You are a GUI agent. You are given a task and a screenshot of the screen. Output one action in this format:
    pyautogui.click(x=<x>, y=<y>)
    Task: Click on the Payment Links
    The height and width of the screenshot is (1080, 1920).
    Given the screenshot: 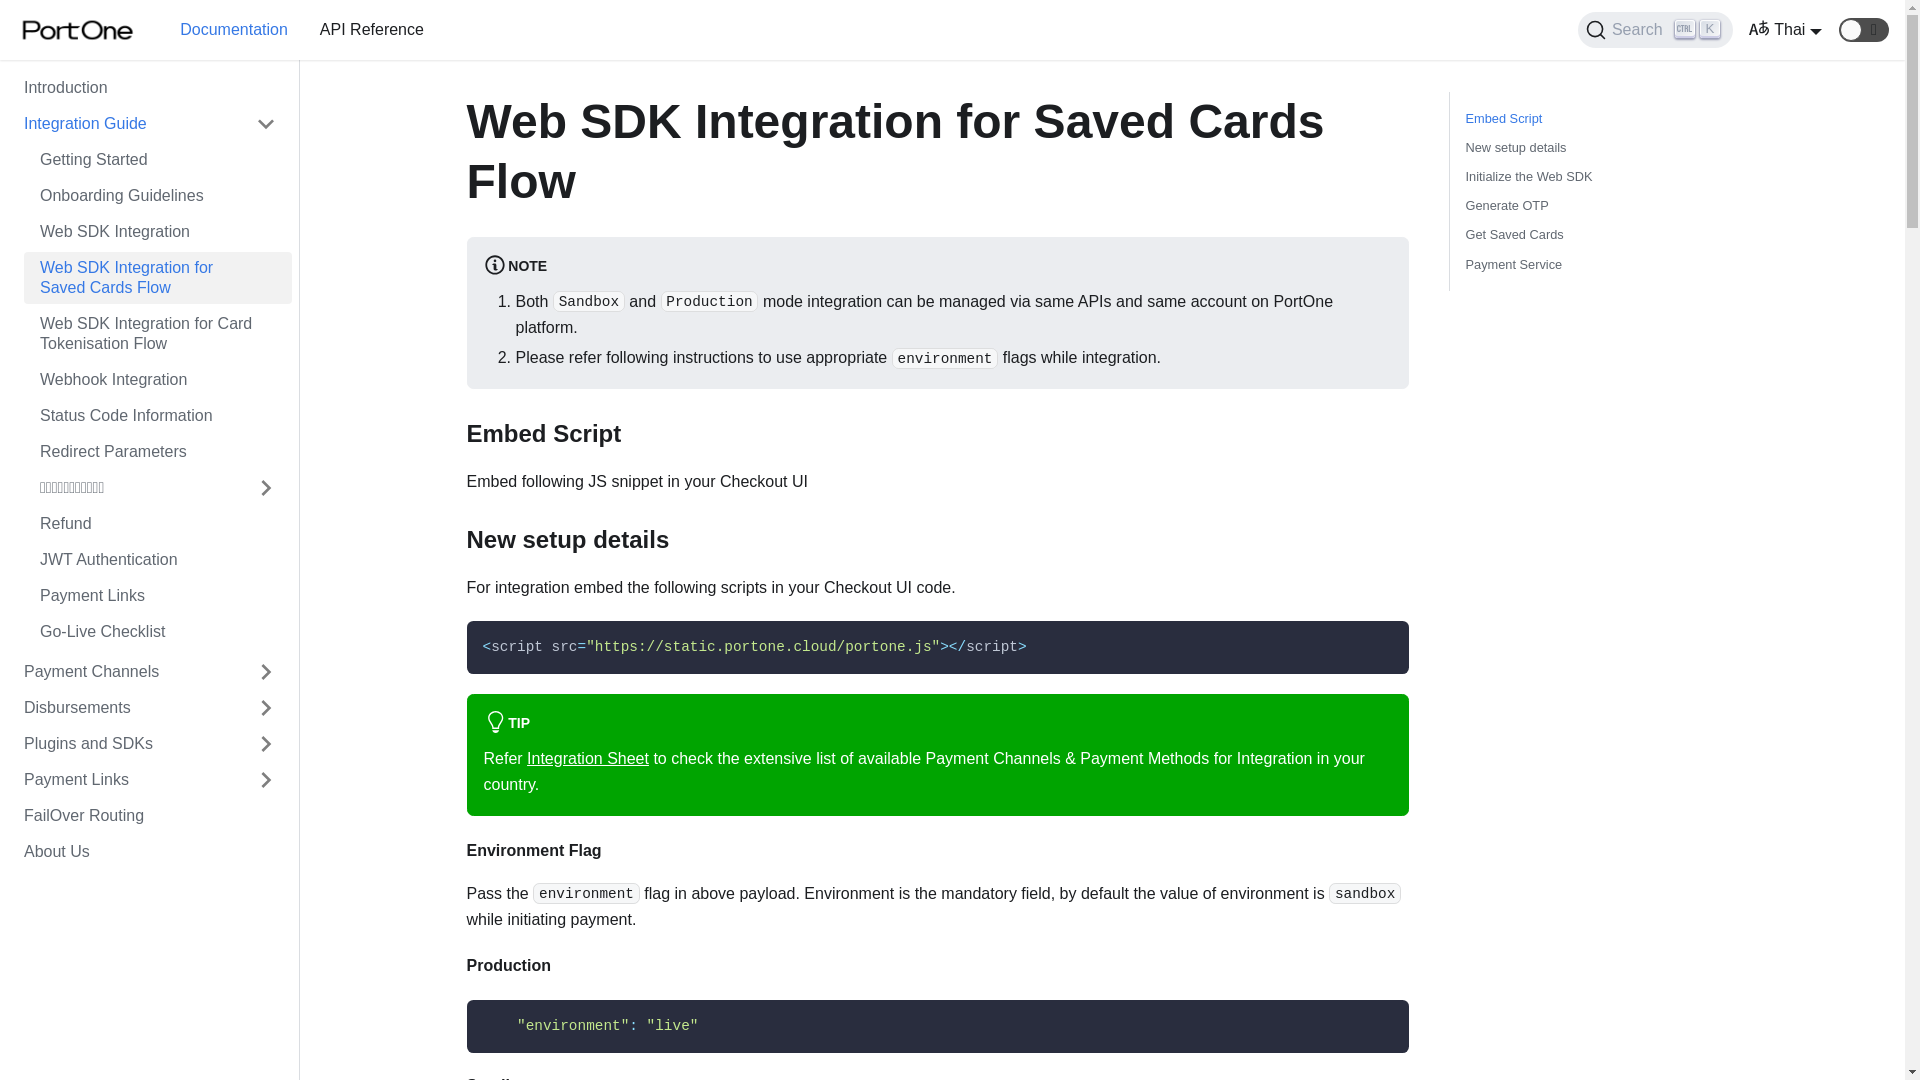 What is the action you would take?
    pyautogui.click(x=157, y=596)
    